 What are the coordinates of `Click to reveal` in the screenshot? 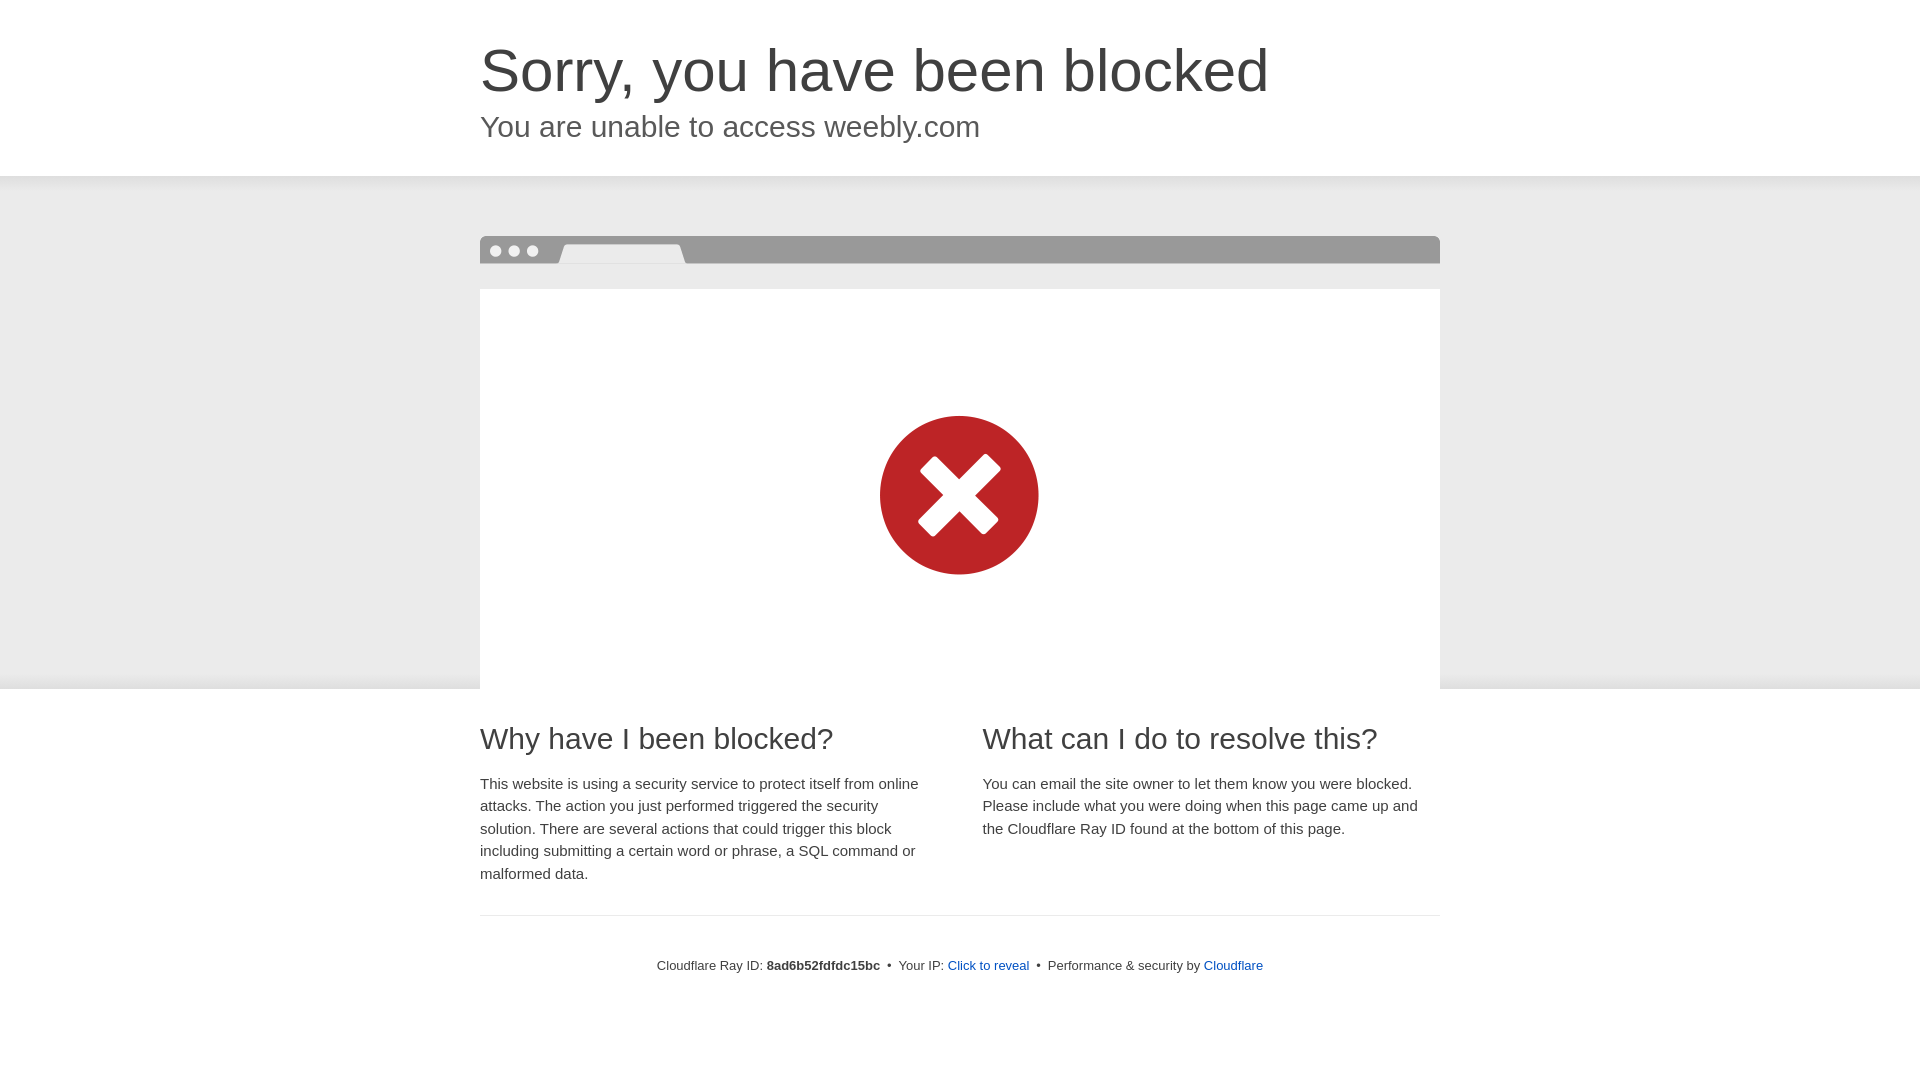 It's located at (988, 966).